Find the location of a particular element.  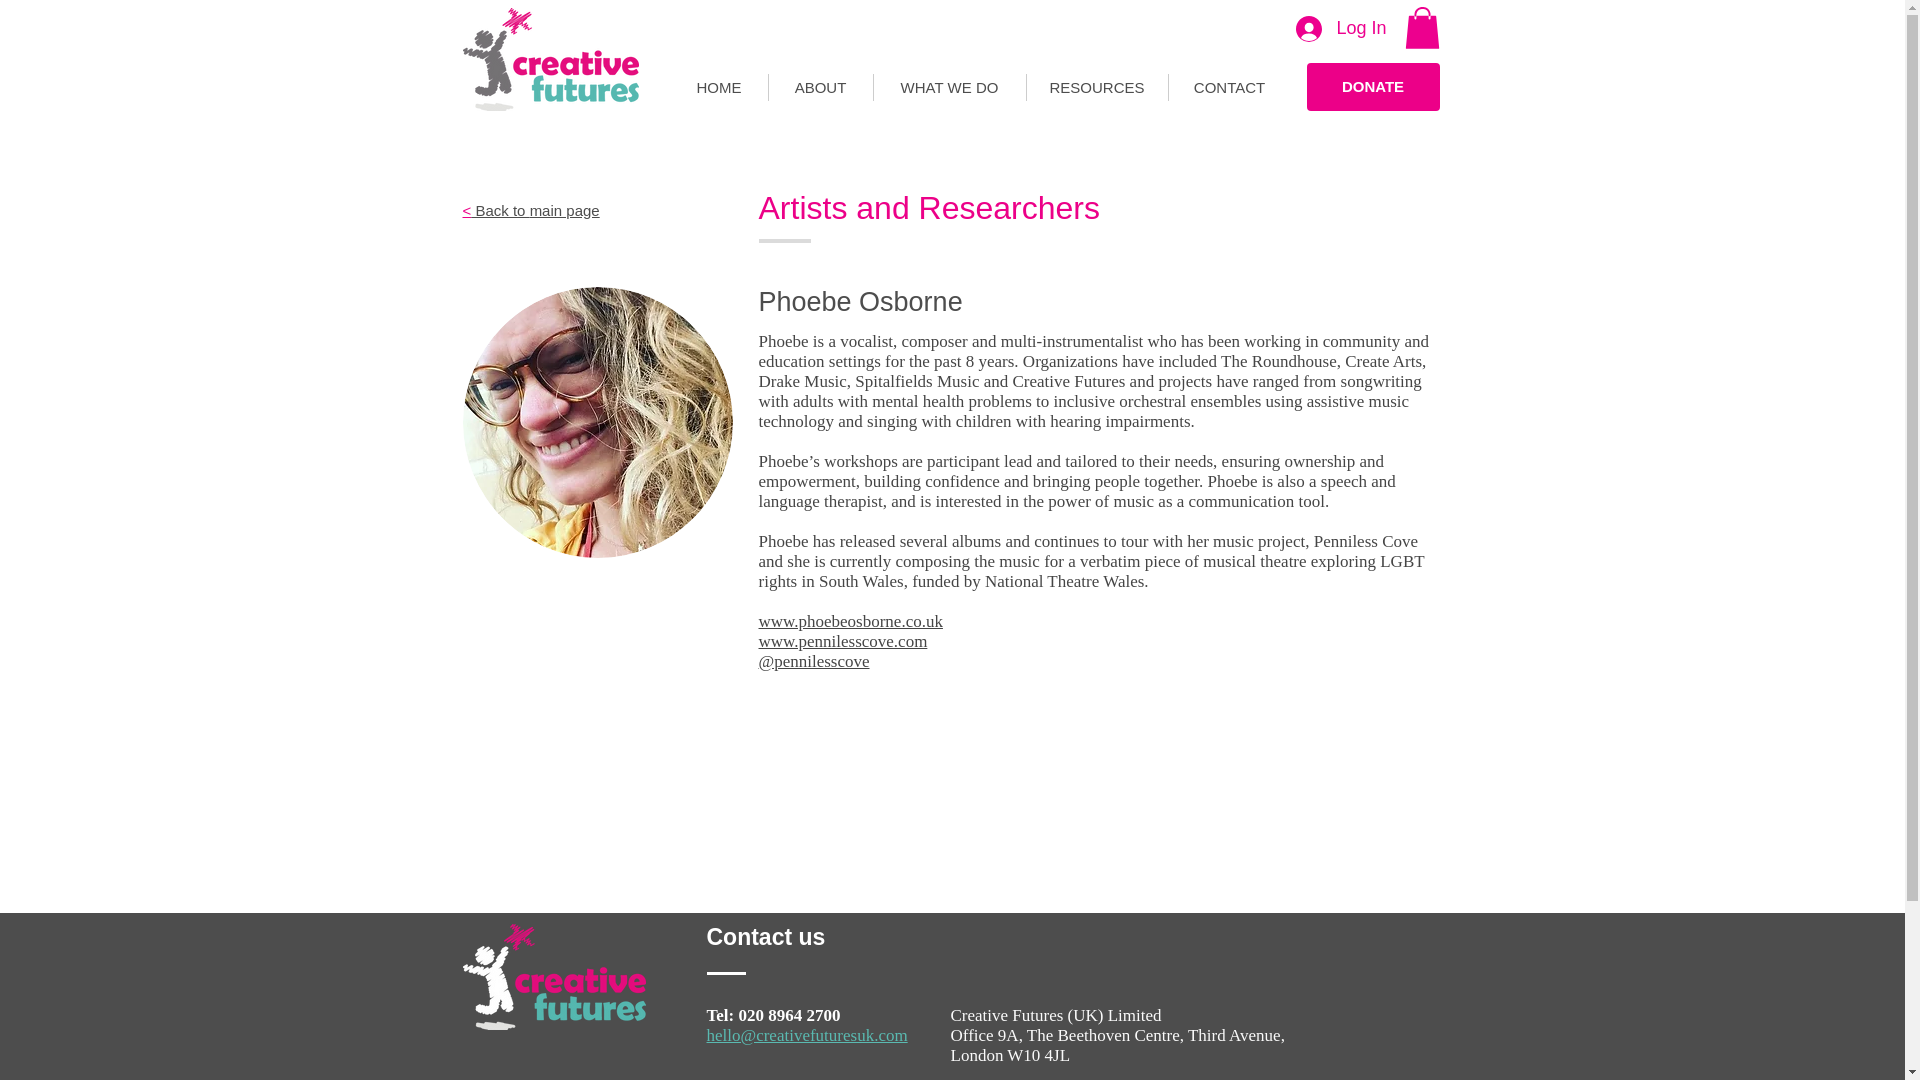

ABOUT is located at coordinates (820, 88).